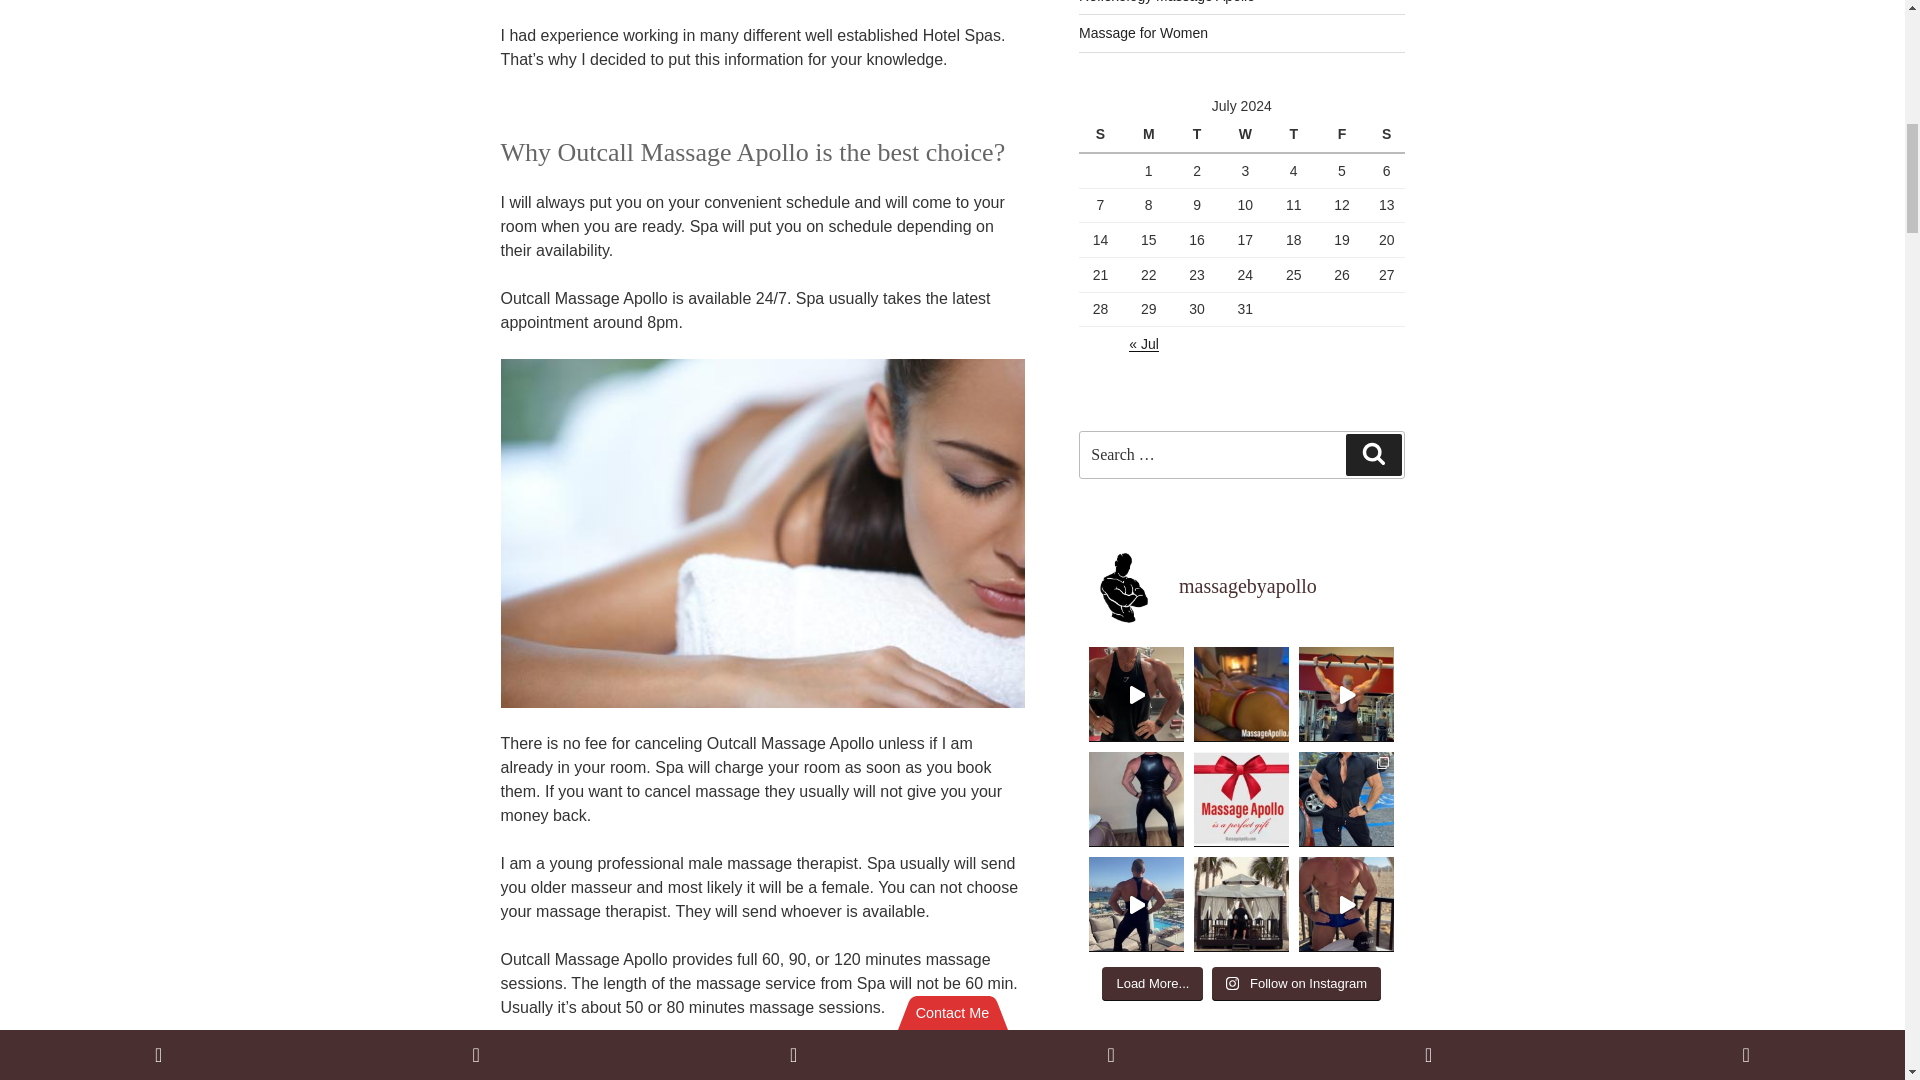 This screenshot has width=1920, height=1080. I want to click on massagebyapollo, so click(1242, 586).